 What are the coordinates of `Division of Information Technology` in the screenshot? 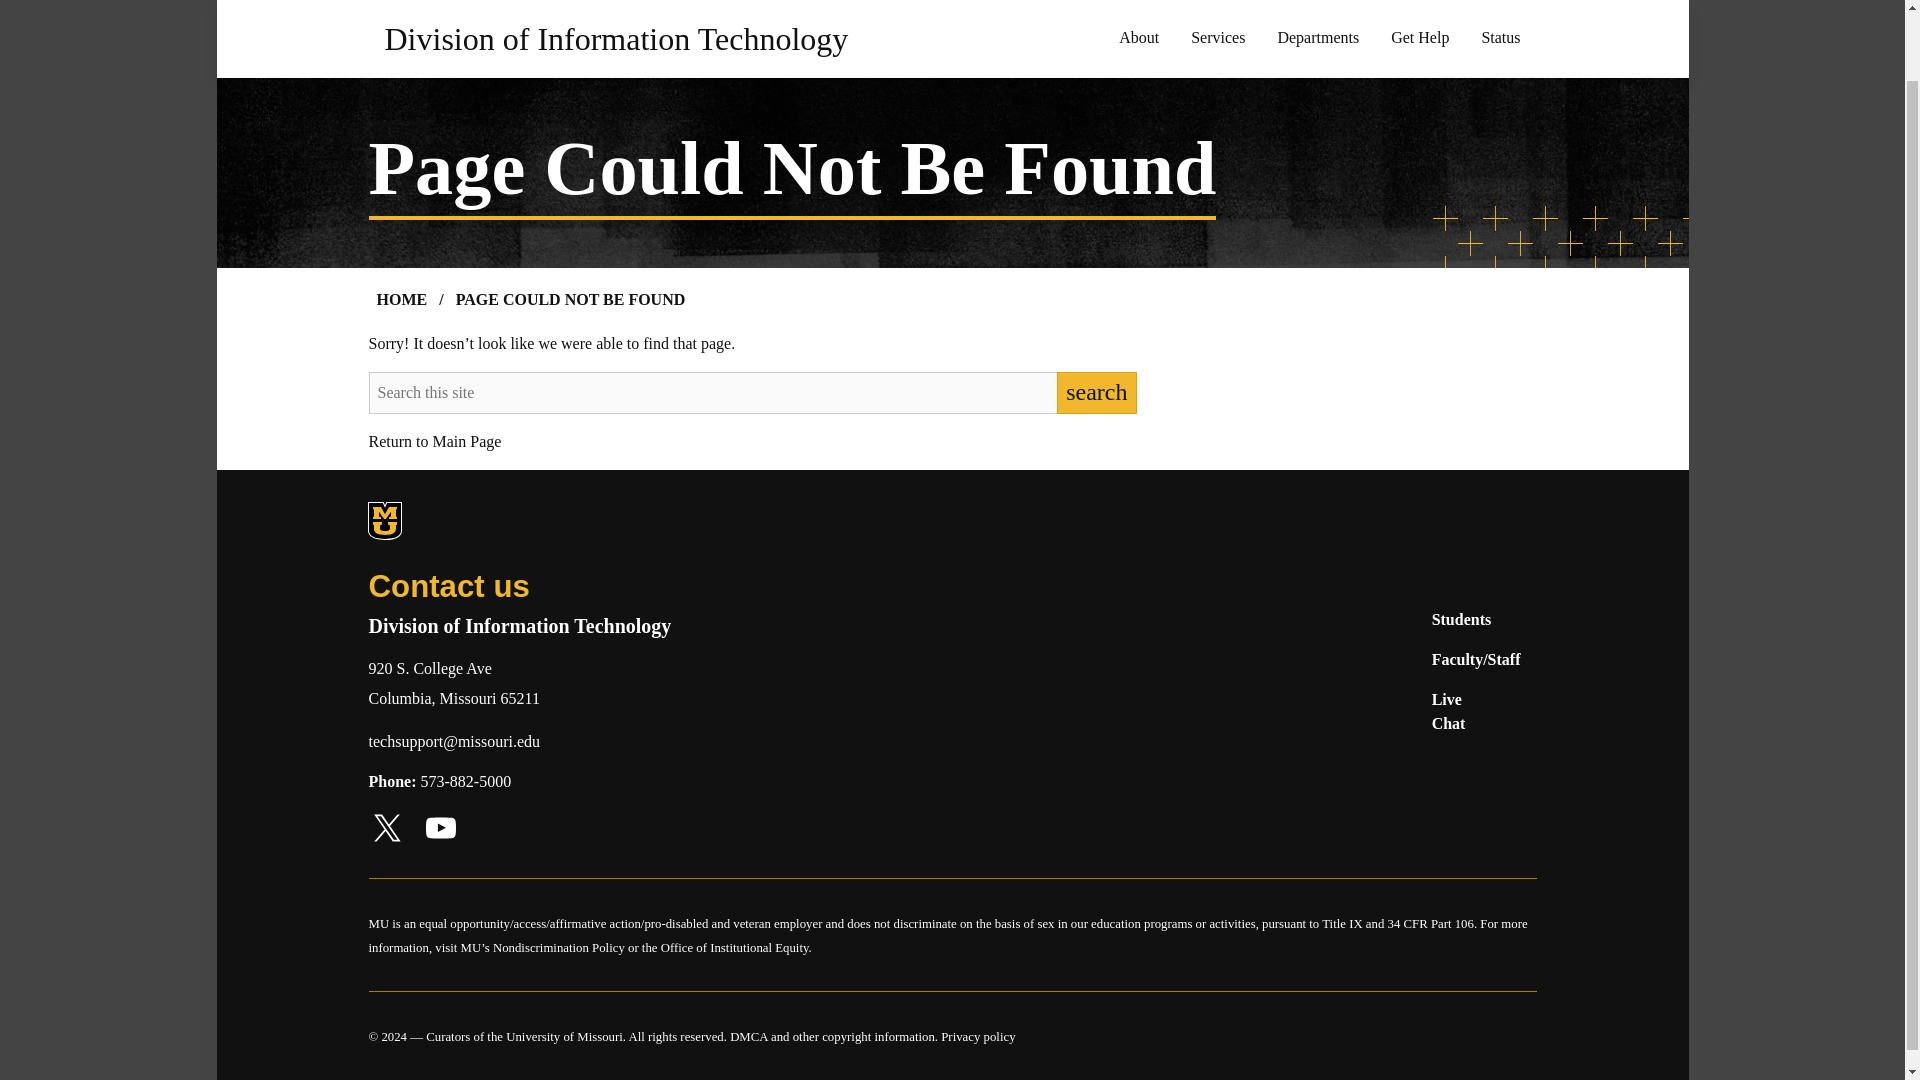 It's located at (616, 38).